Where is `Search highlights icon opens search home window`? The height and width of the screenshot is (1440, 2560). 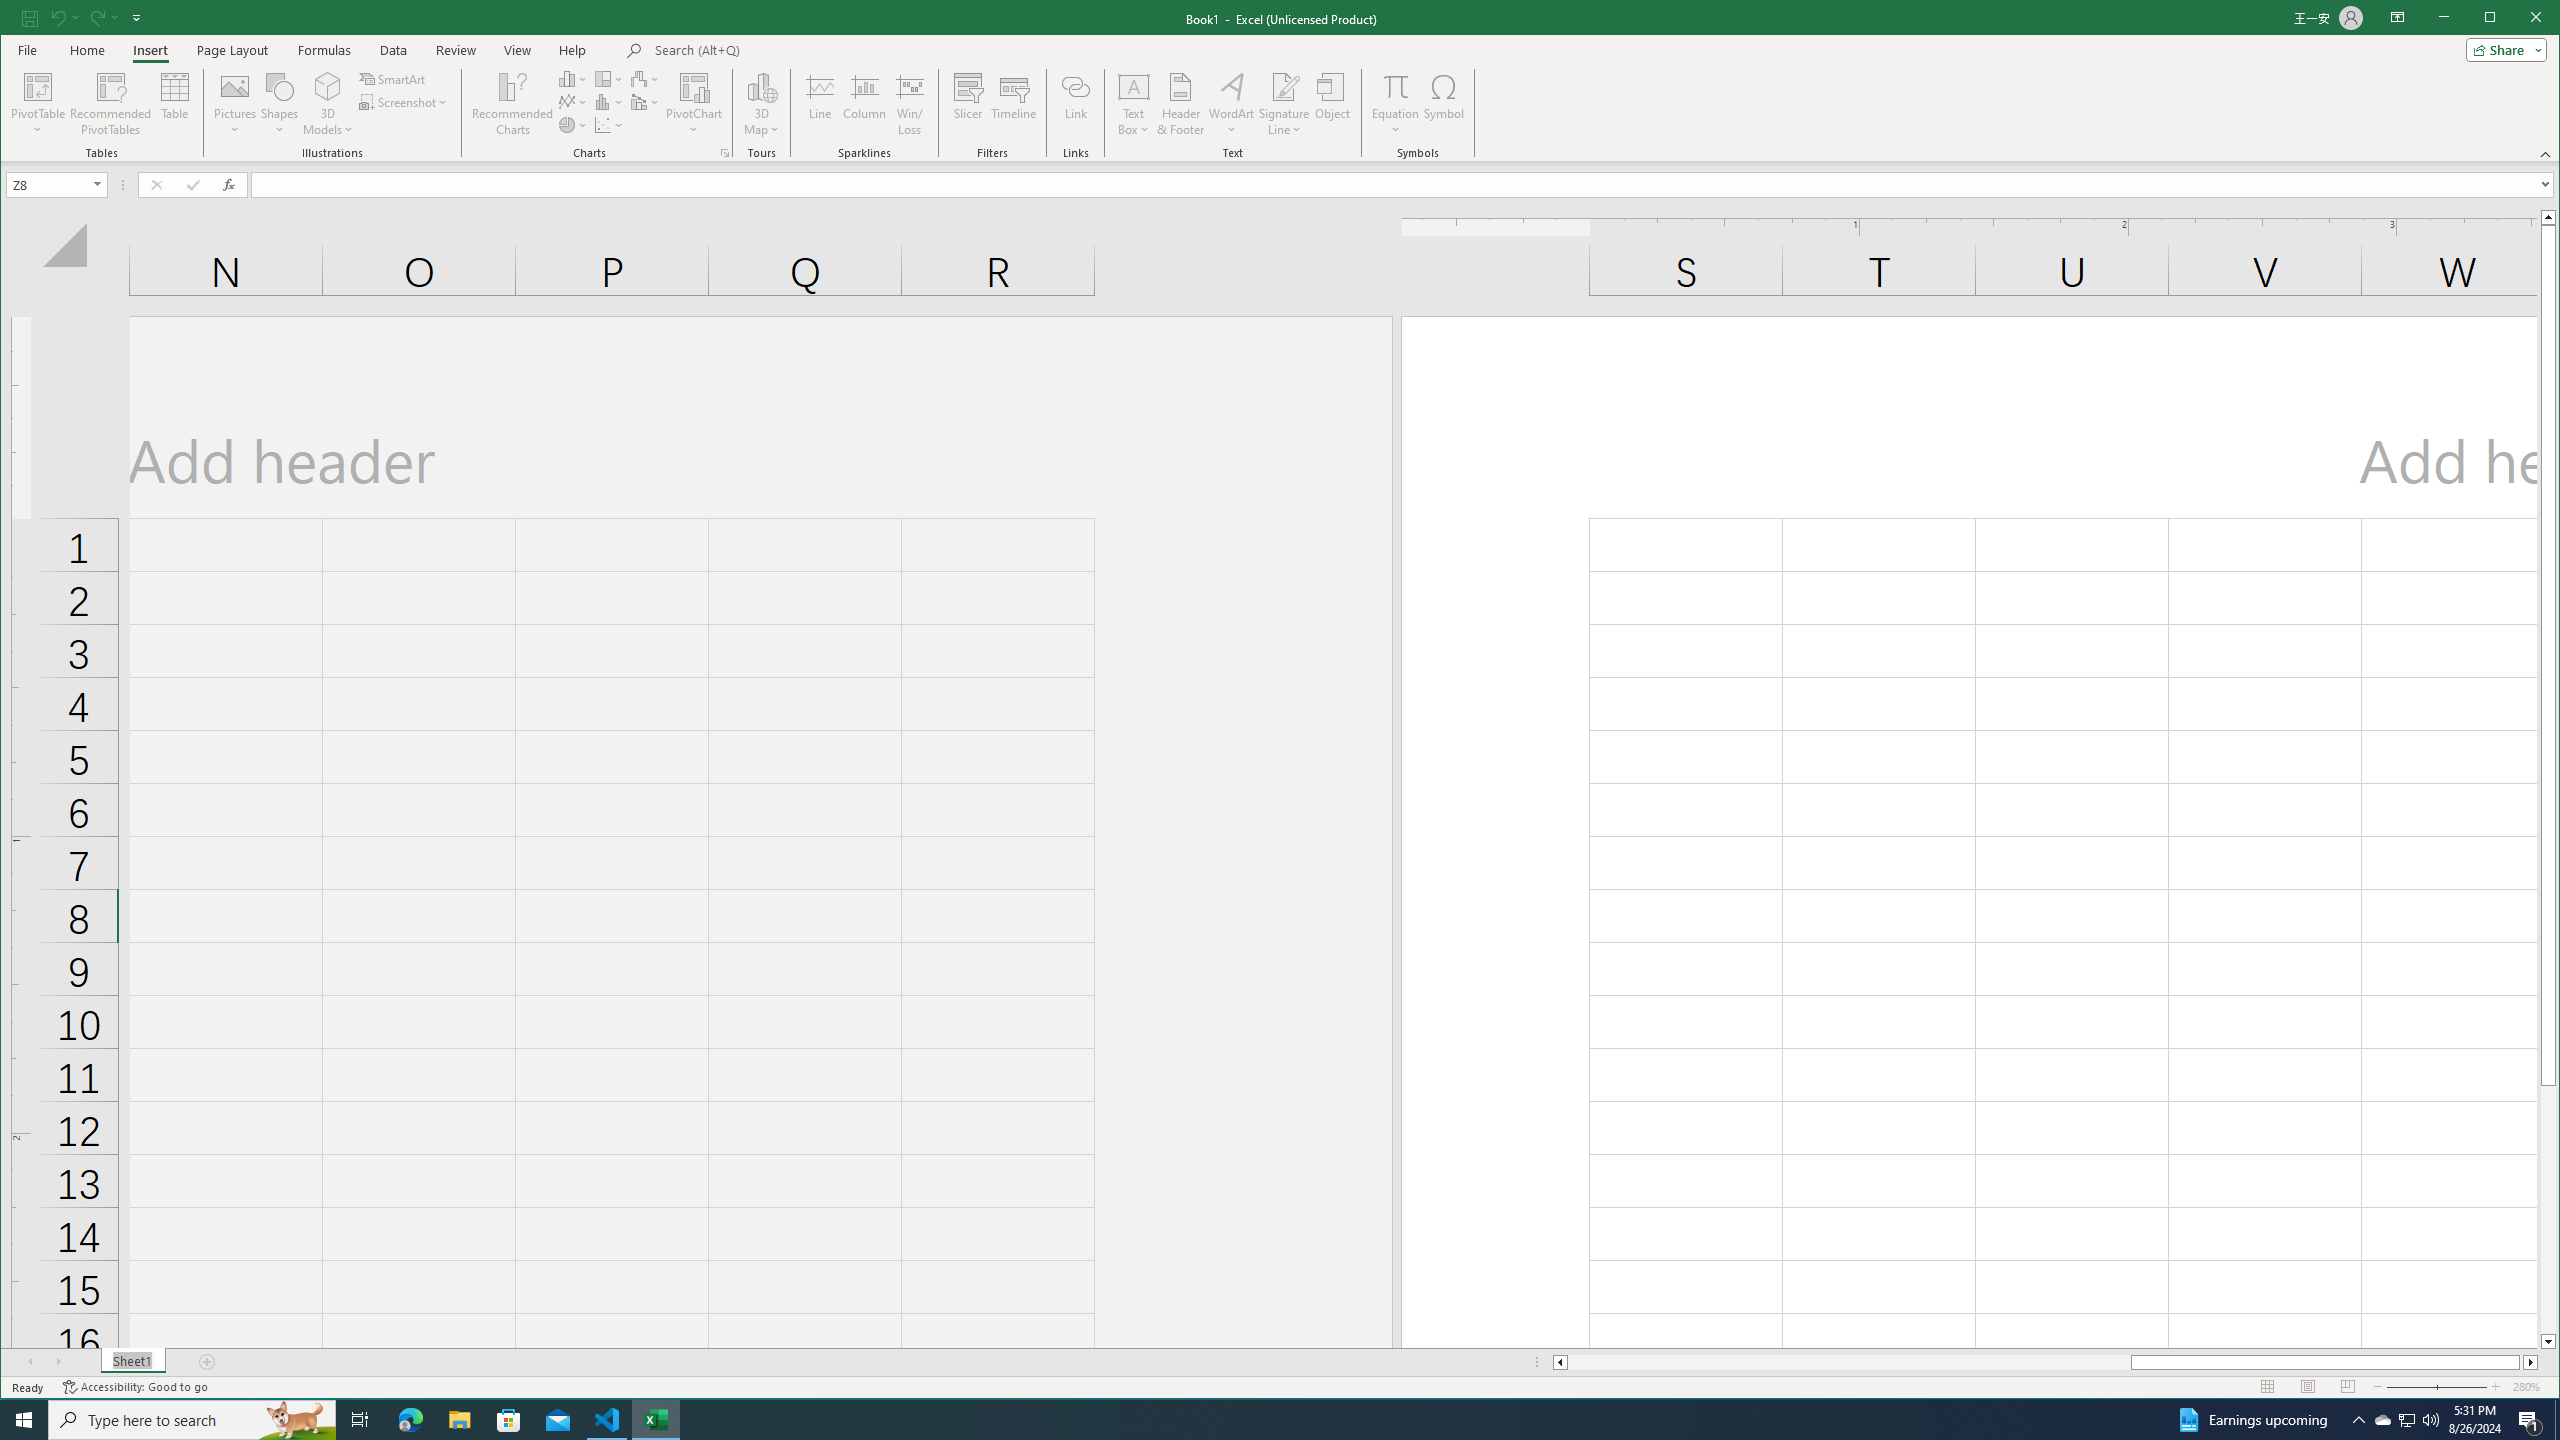
Search highlights icon opens search home window is located at coordinates (296, 1420).